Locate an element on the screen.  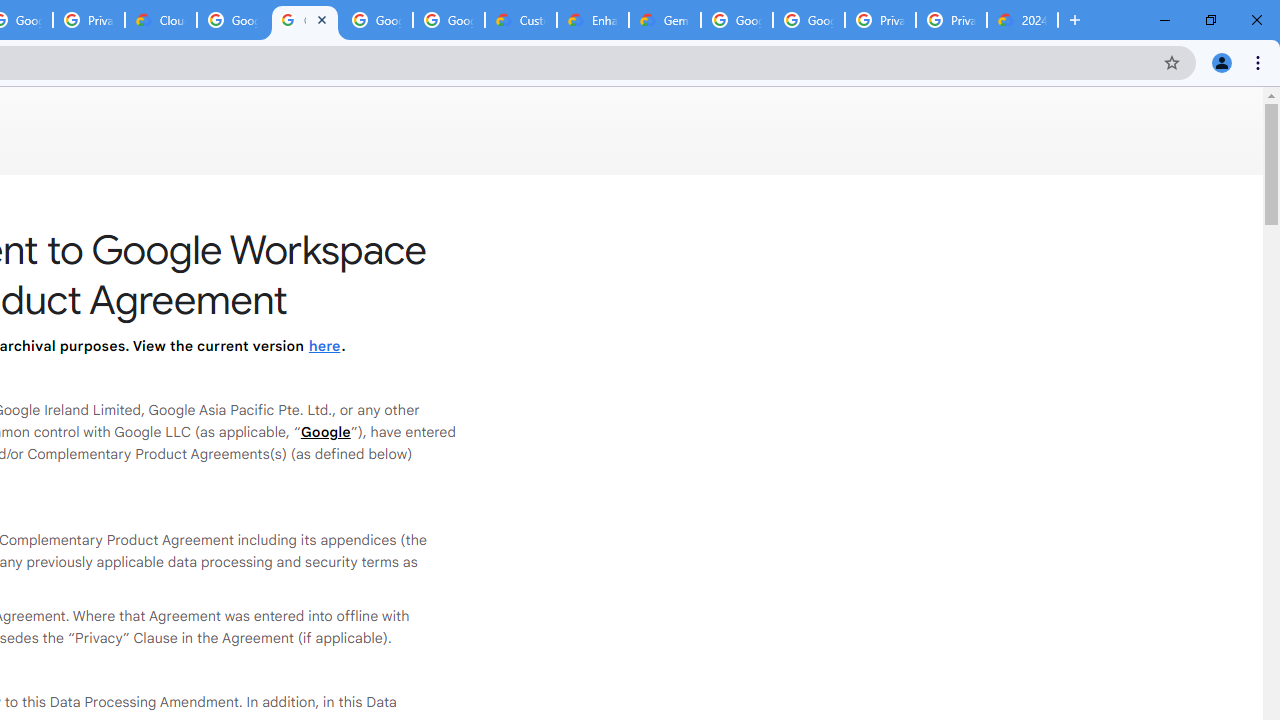
Google Cloud Platform is located at coordinates (808, 20).